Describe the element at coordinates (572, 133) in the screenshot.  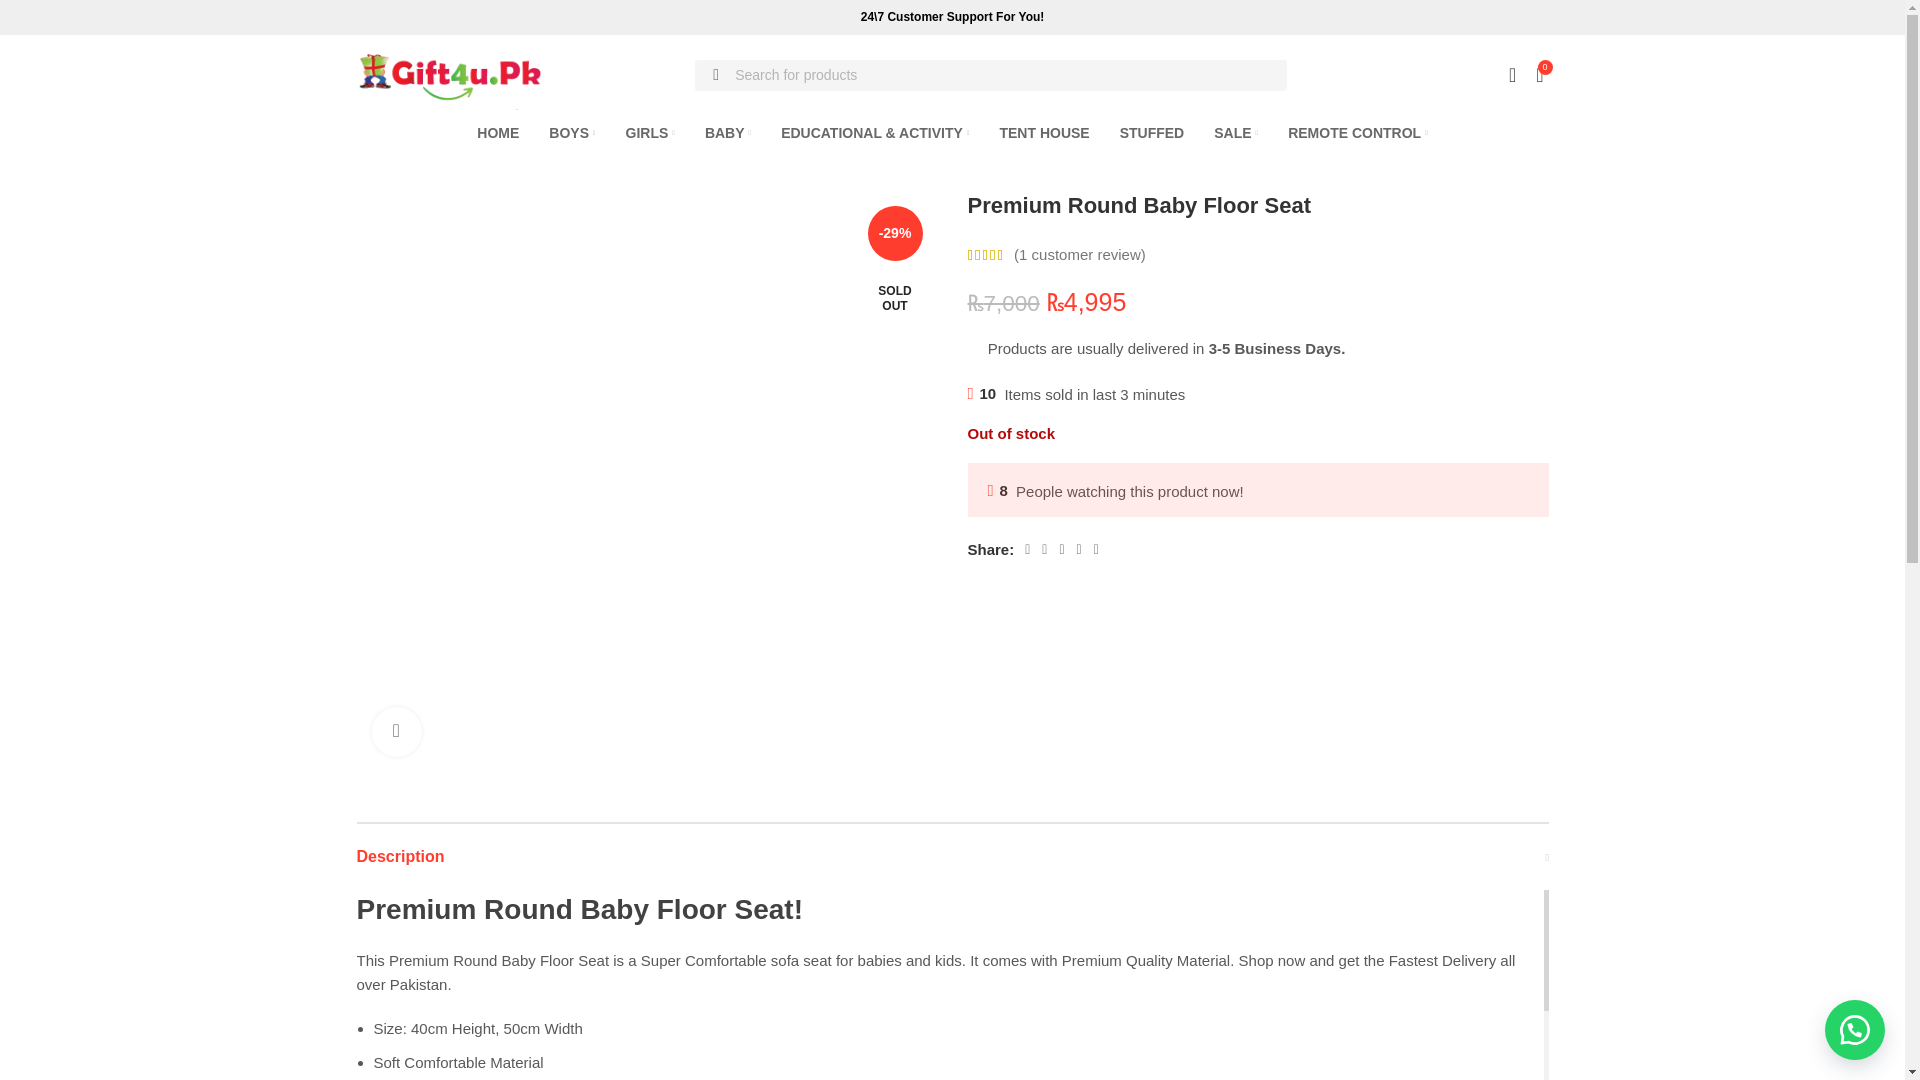
I see `BOYS` at that location.